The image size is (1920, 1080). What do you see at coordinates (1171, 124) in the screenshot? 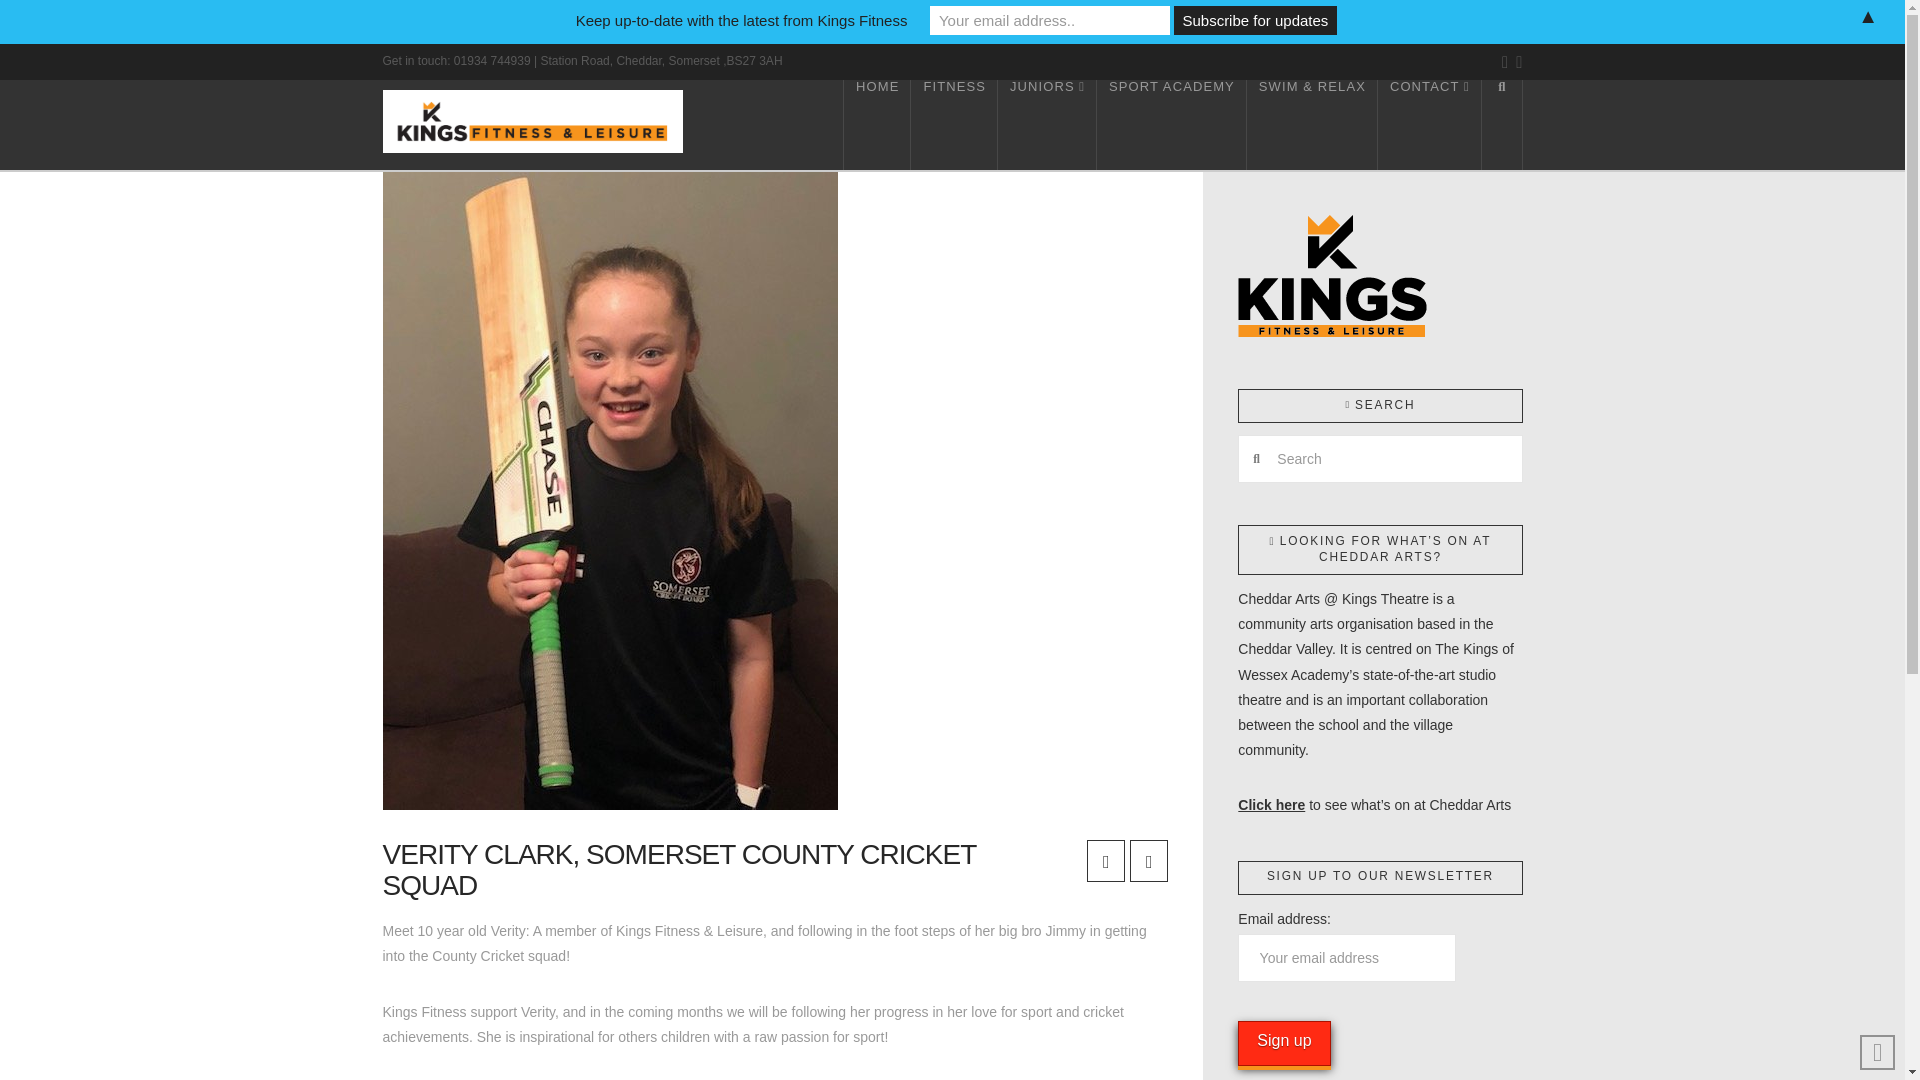
I see `SPORT ACADEMY` at bounding box center [1171, 124].